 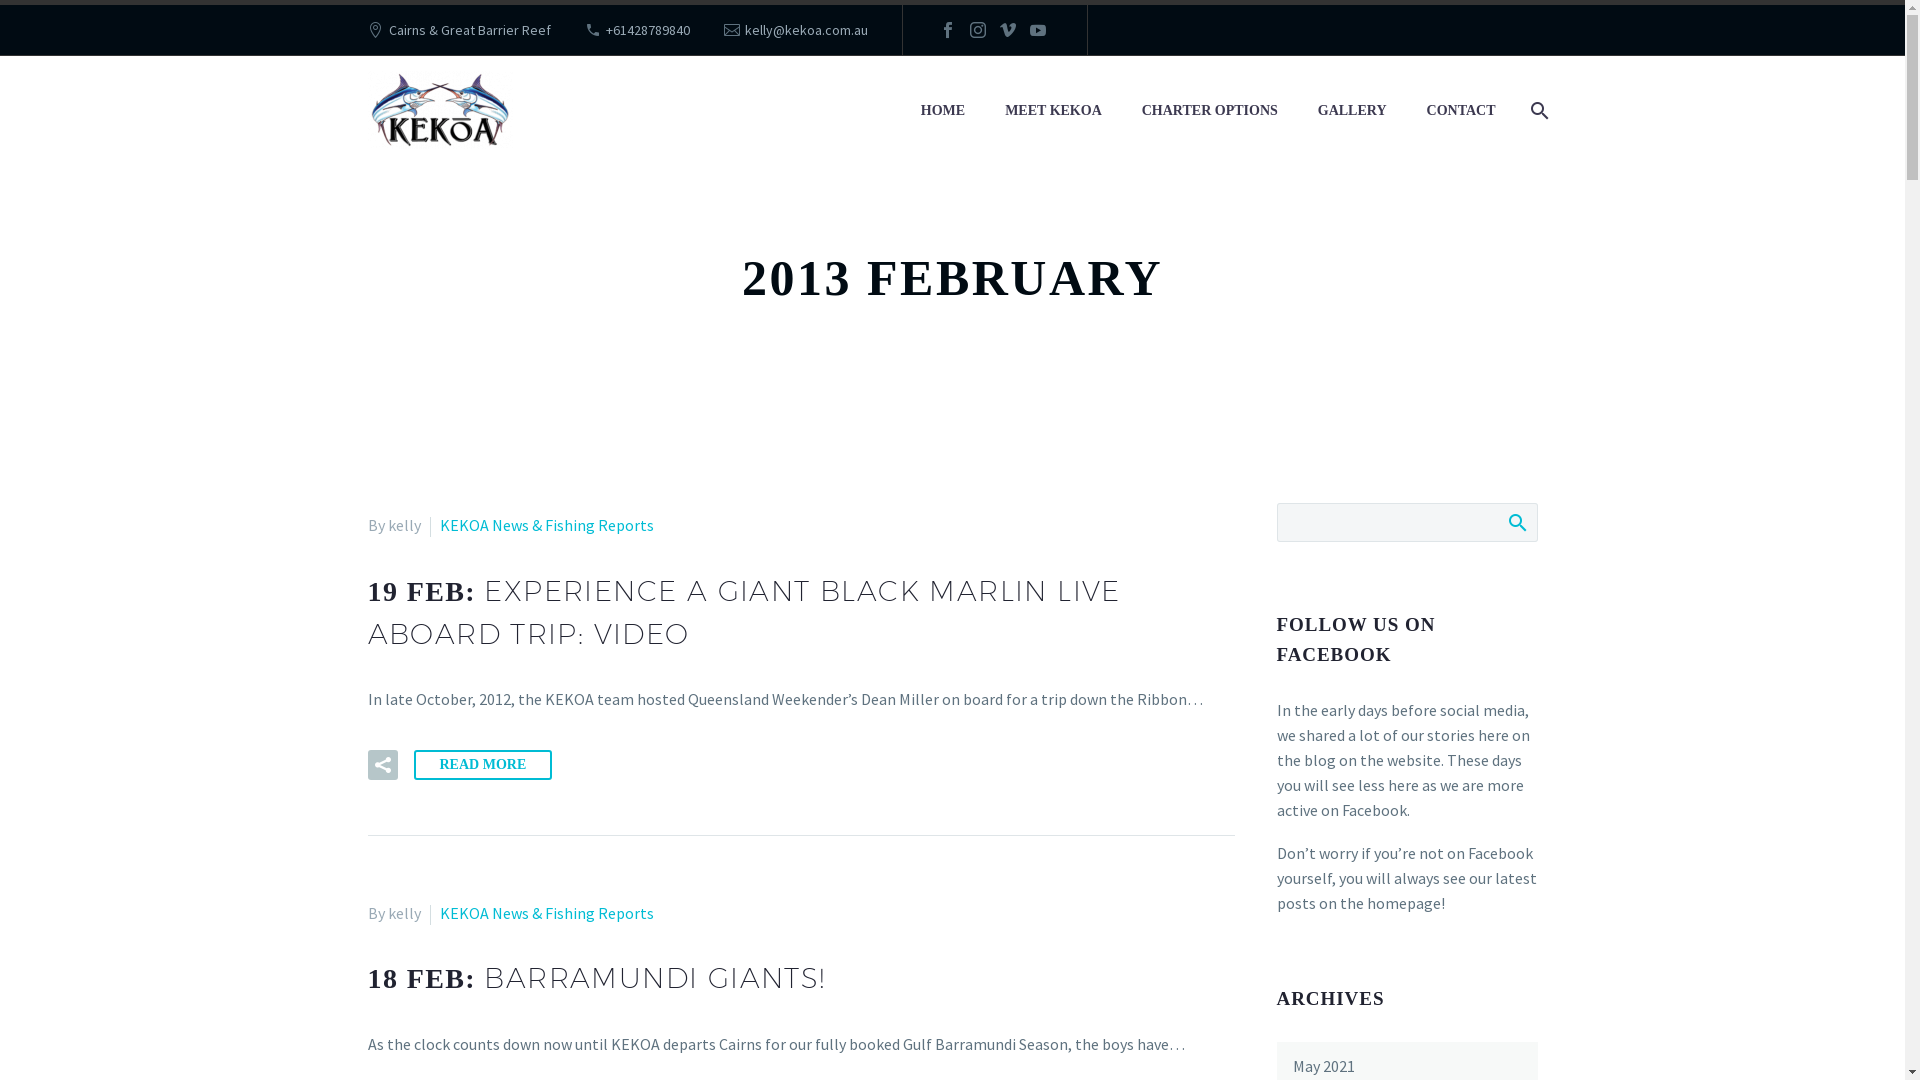 What do you see at coordinates (1008, 30) in the screenshot?
I see `Vimeo` at bounding box center [1008, 30].